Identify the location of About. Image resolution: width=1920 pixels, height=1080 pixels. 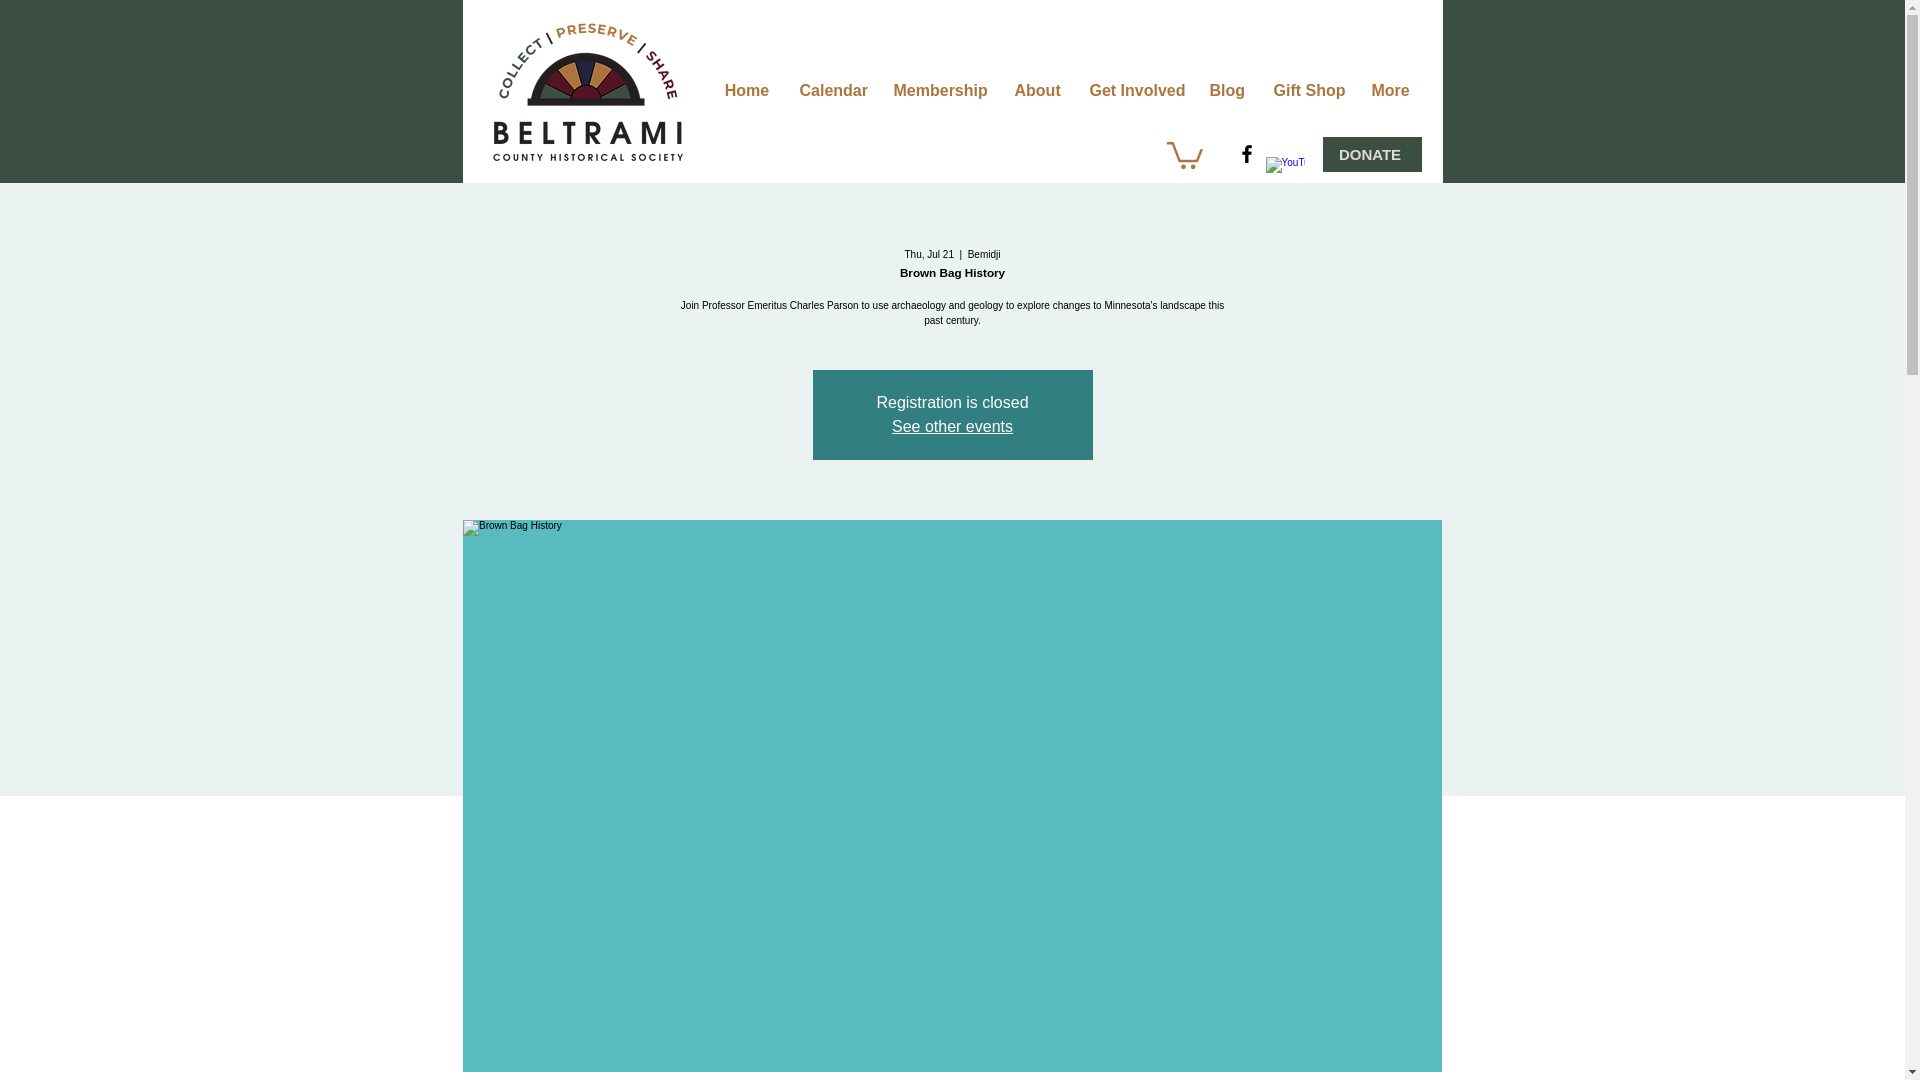
(1038, 90).